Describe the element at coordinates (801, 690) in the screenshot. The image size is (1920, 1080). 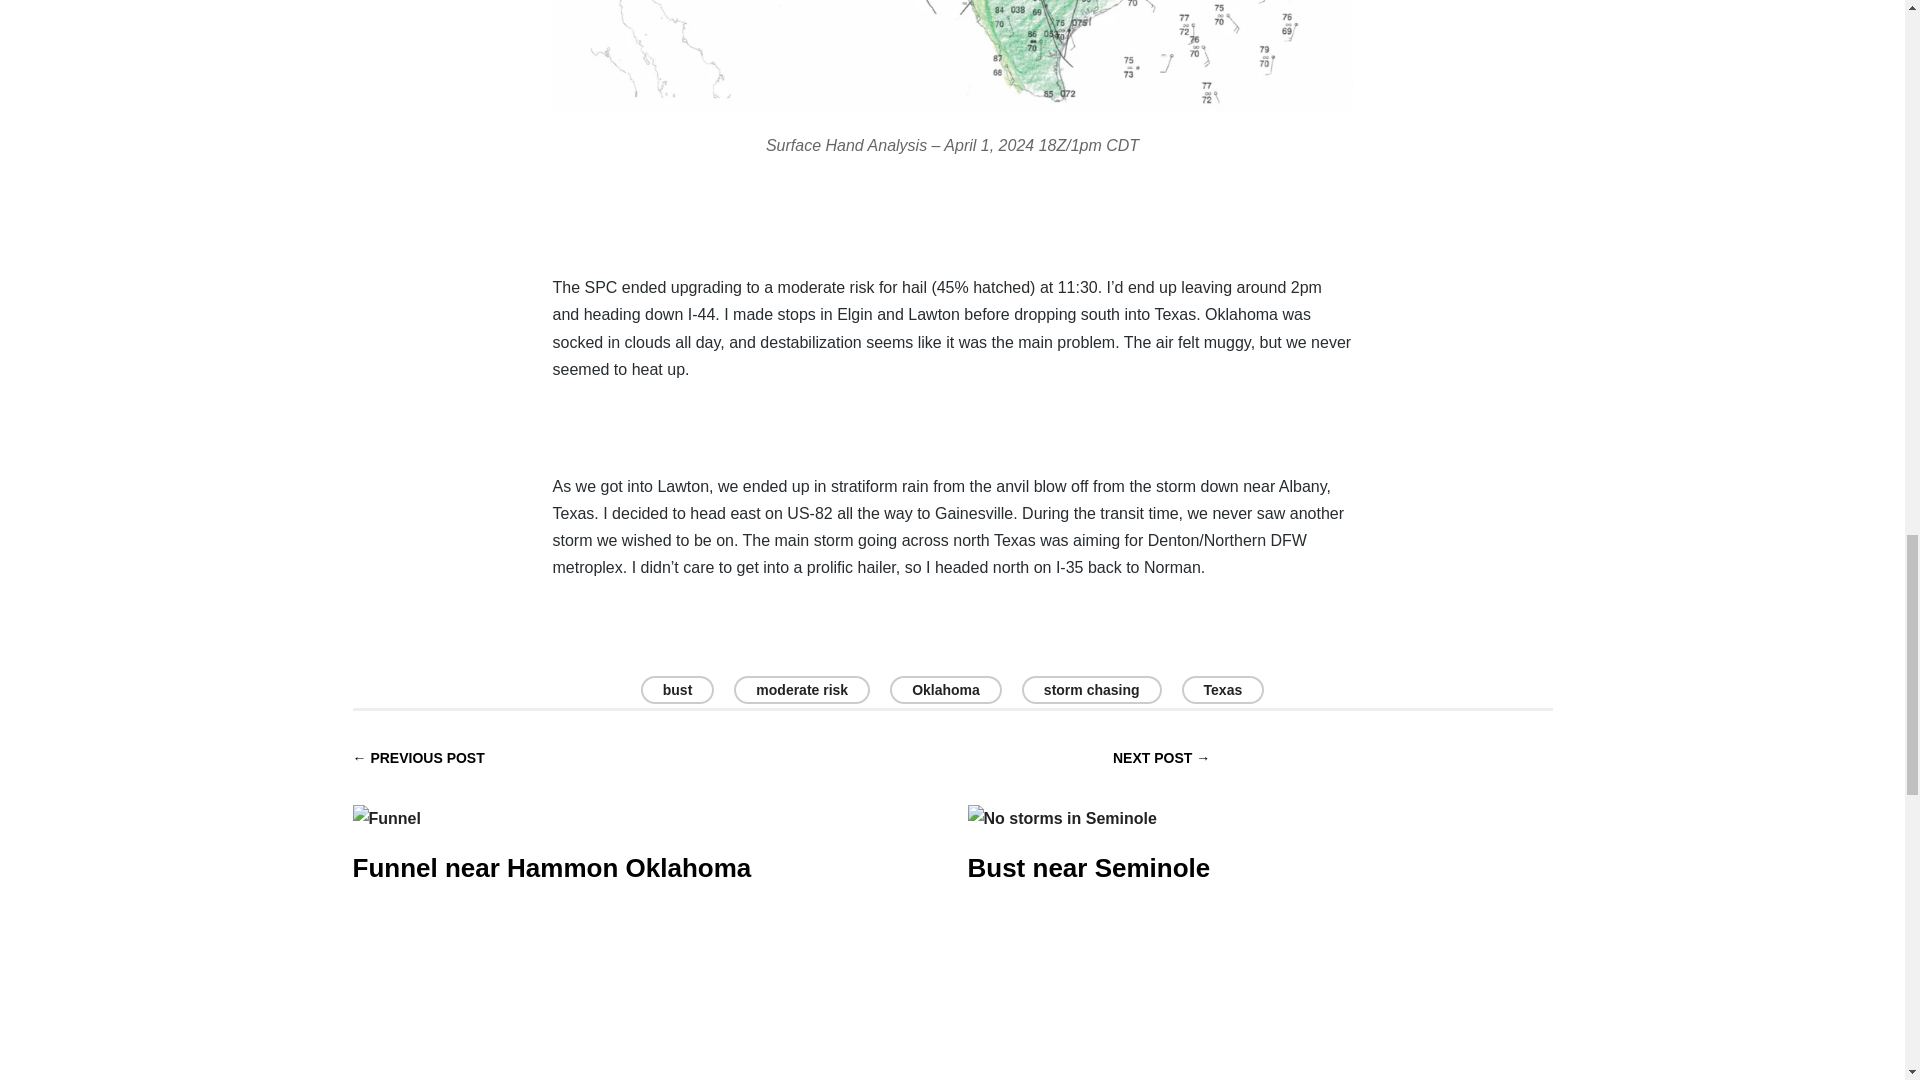
I see `moderate risk` at that location.